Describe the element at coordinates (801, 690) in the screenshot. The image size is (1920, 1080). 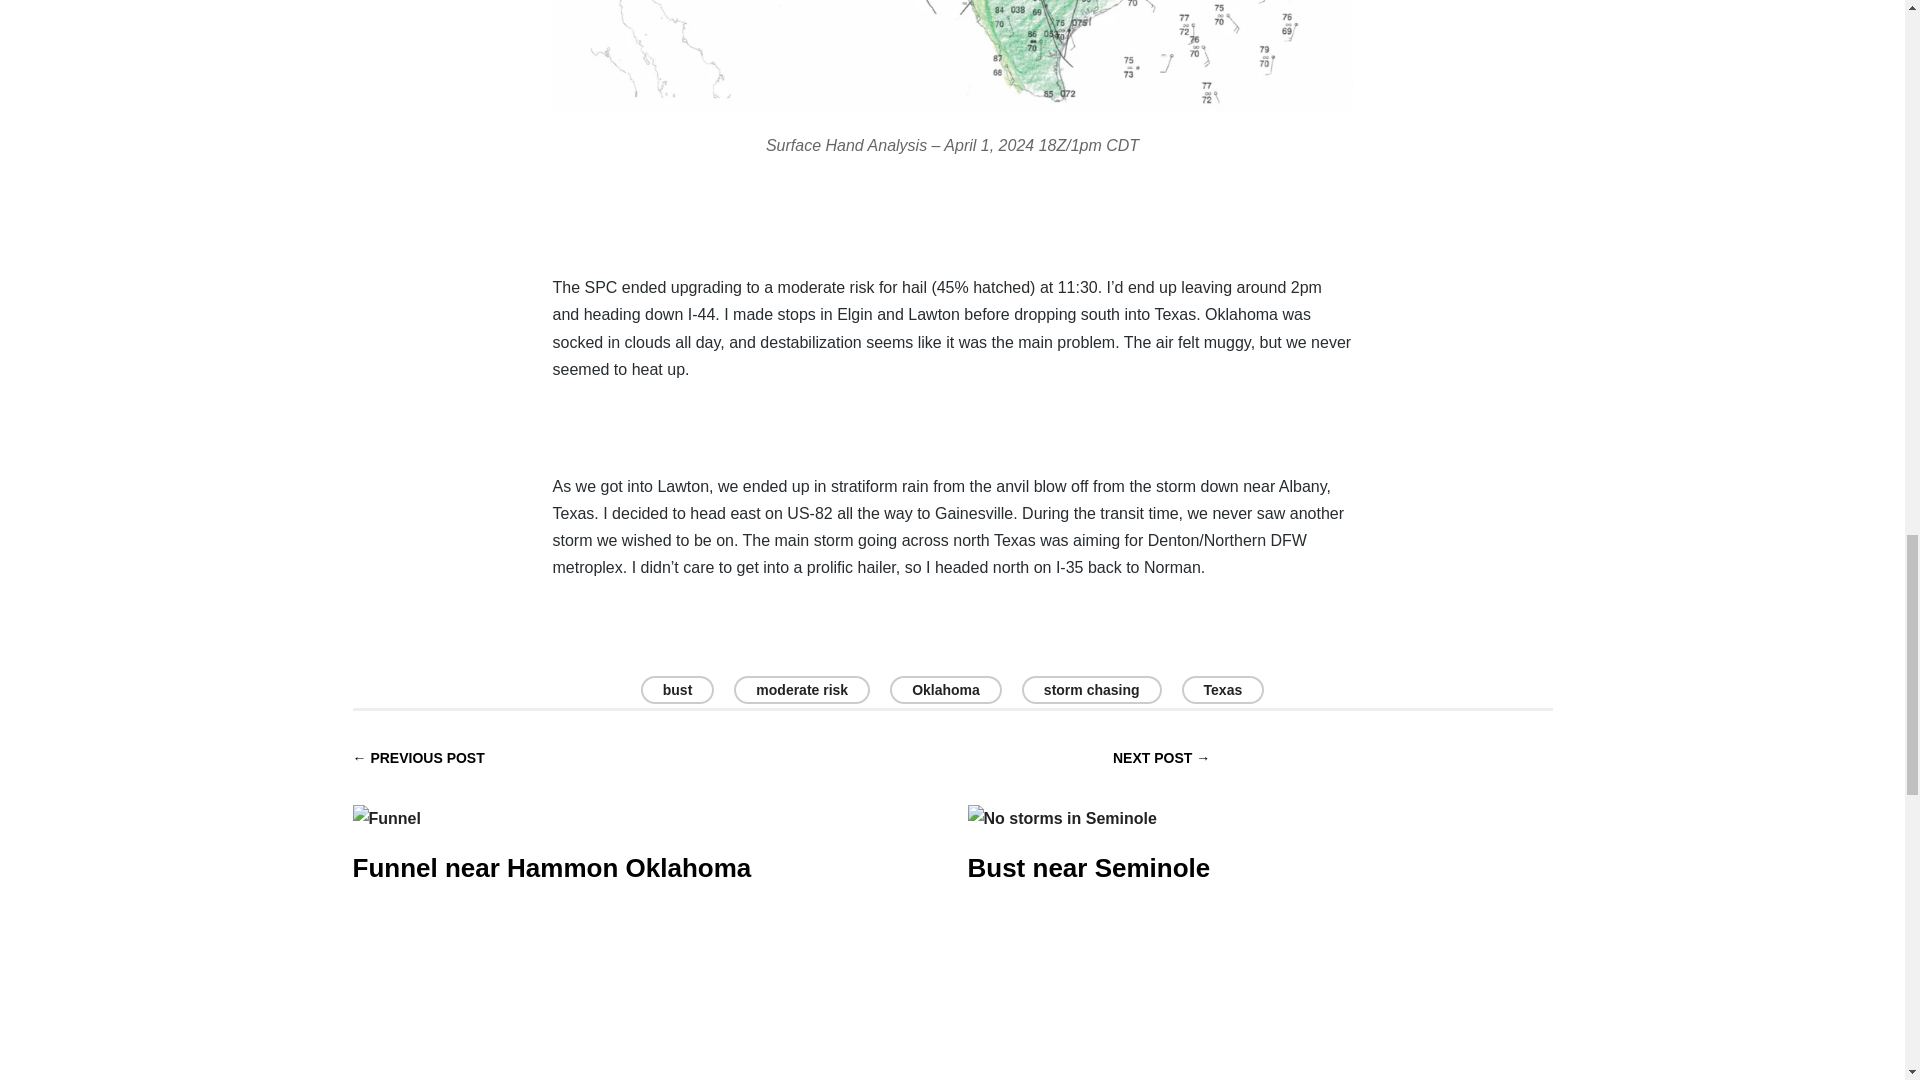
I see `moderate risk` at that location.